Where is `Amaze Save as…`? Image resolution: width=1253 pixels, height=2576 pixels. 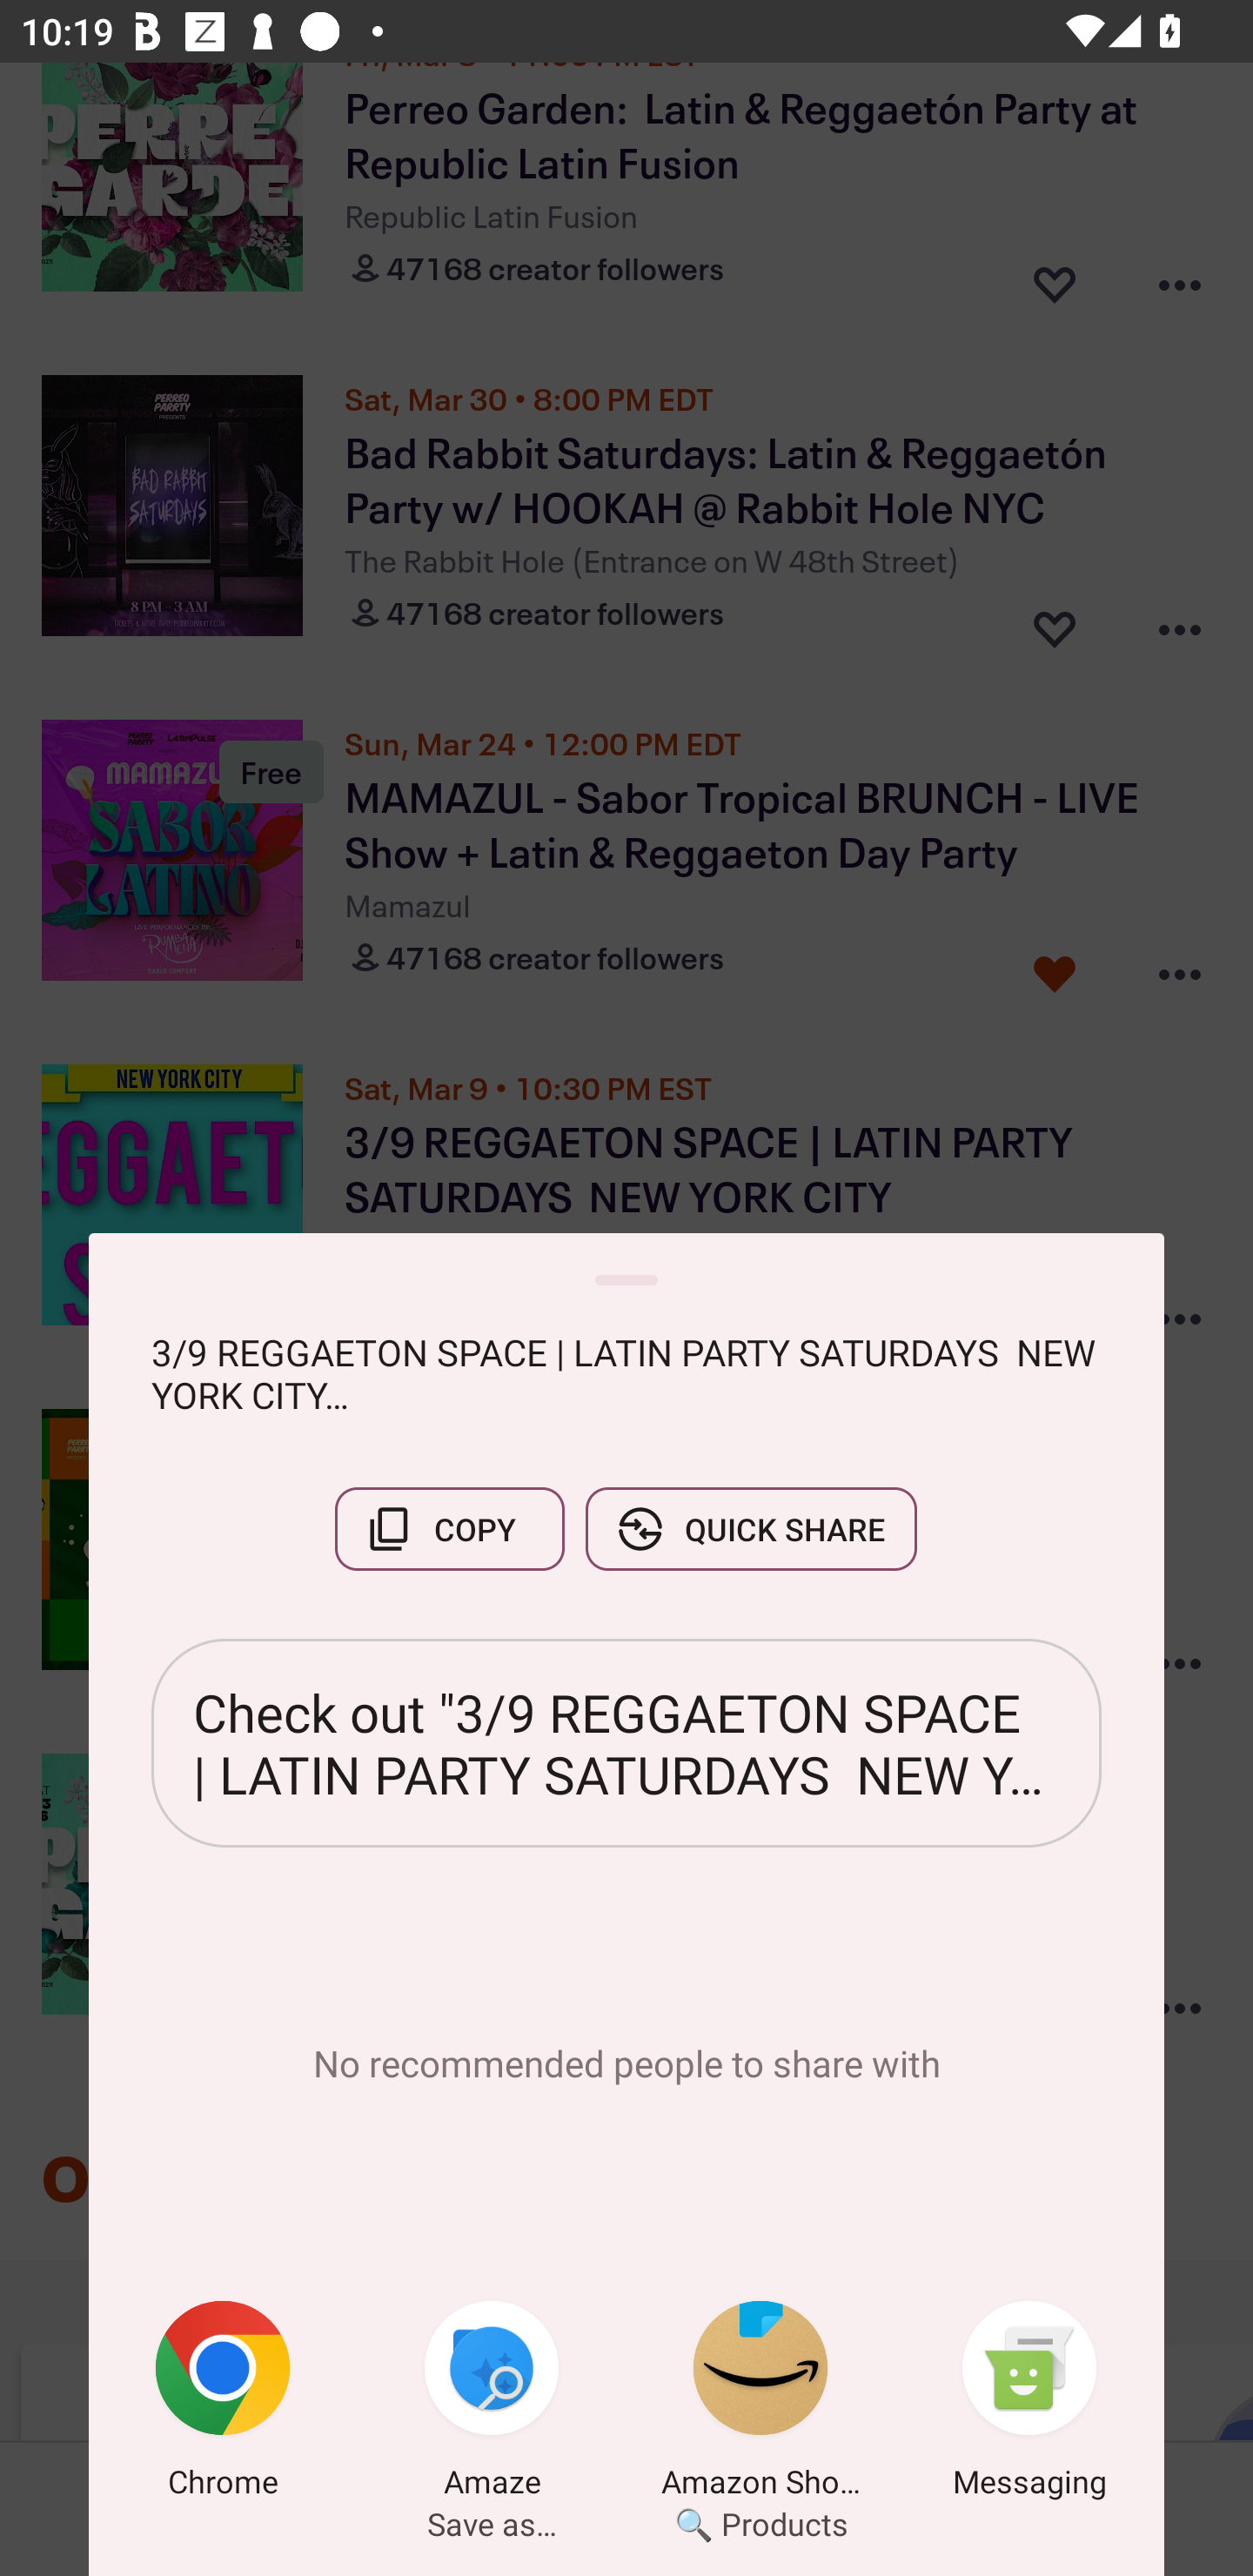
Amaze Save as… is located at coordinates (492, 2405).